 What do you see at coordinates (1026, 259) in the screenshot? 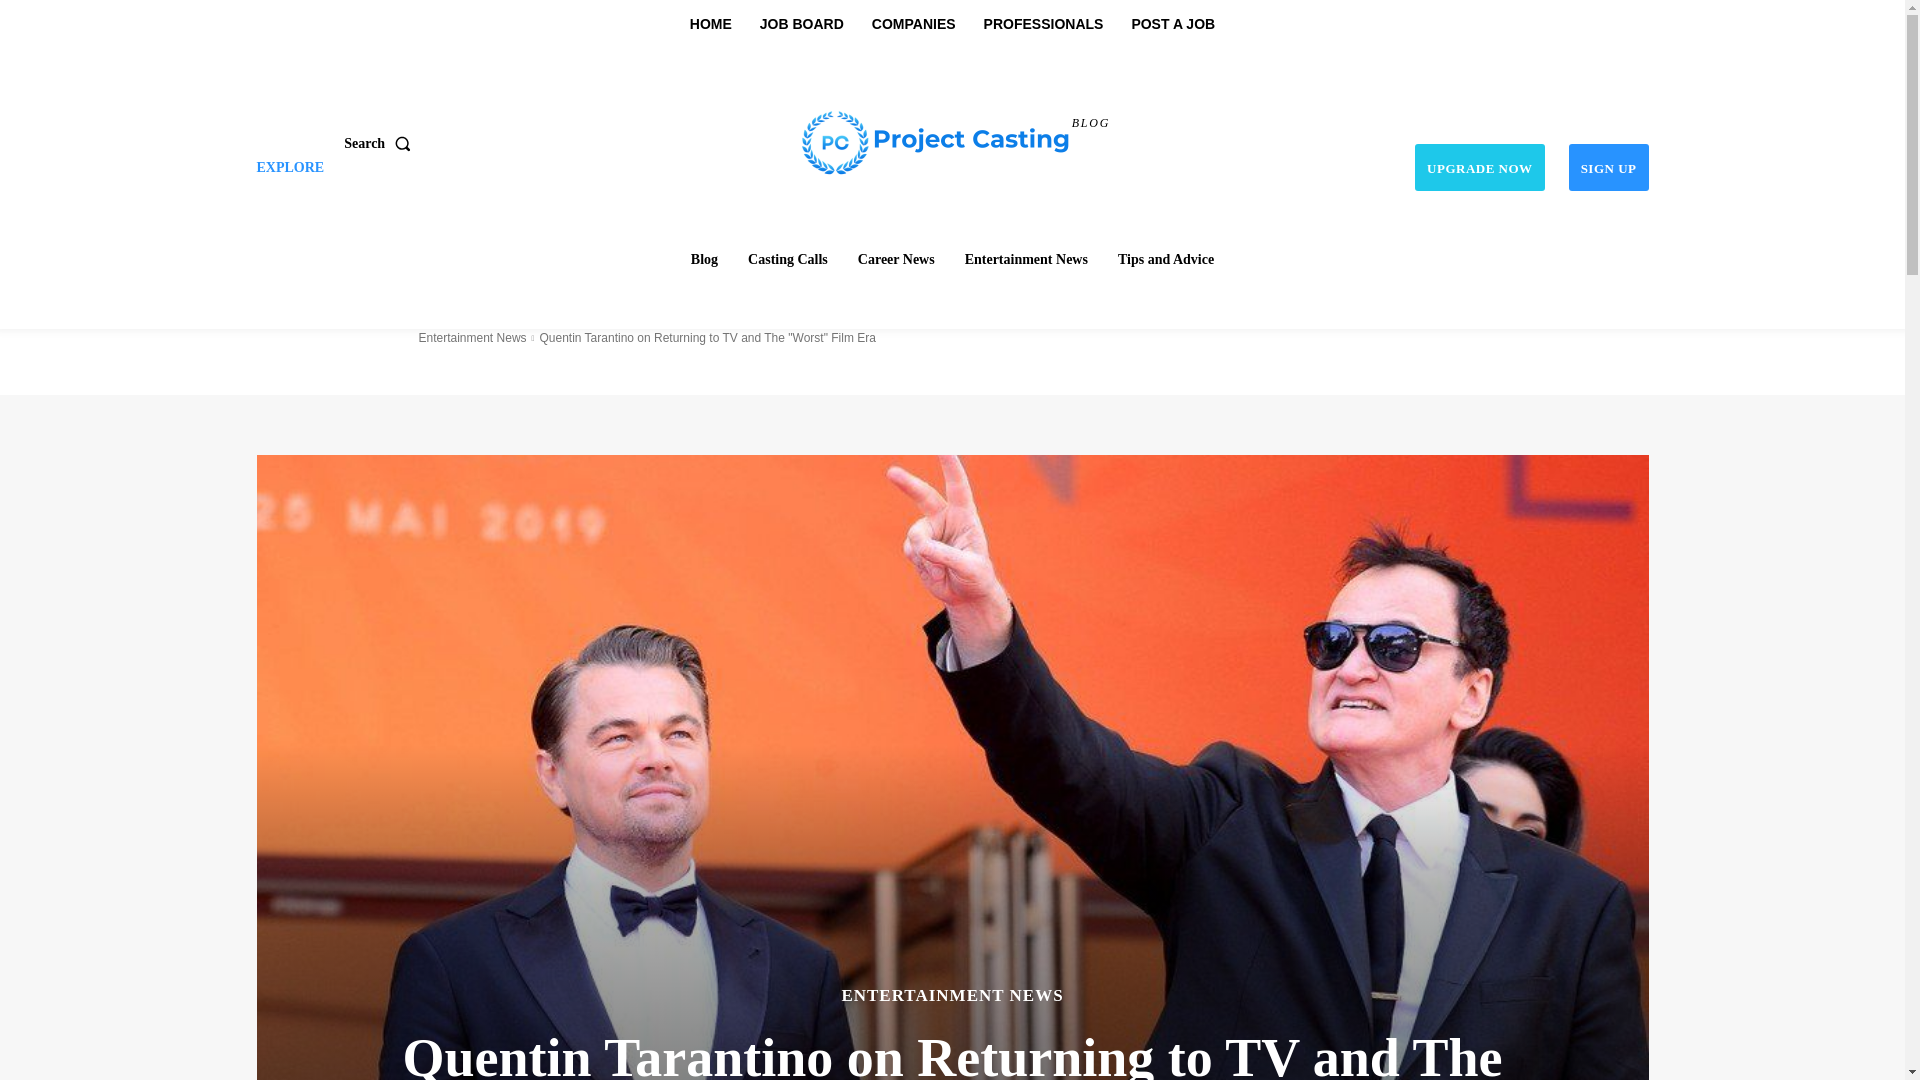
I see `Entertainment News` at bounding box center [1026, 259].